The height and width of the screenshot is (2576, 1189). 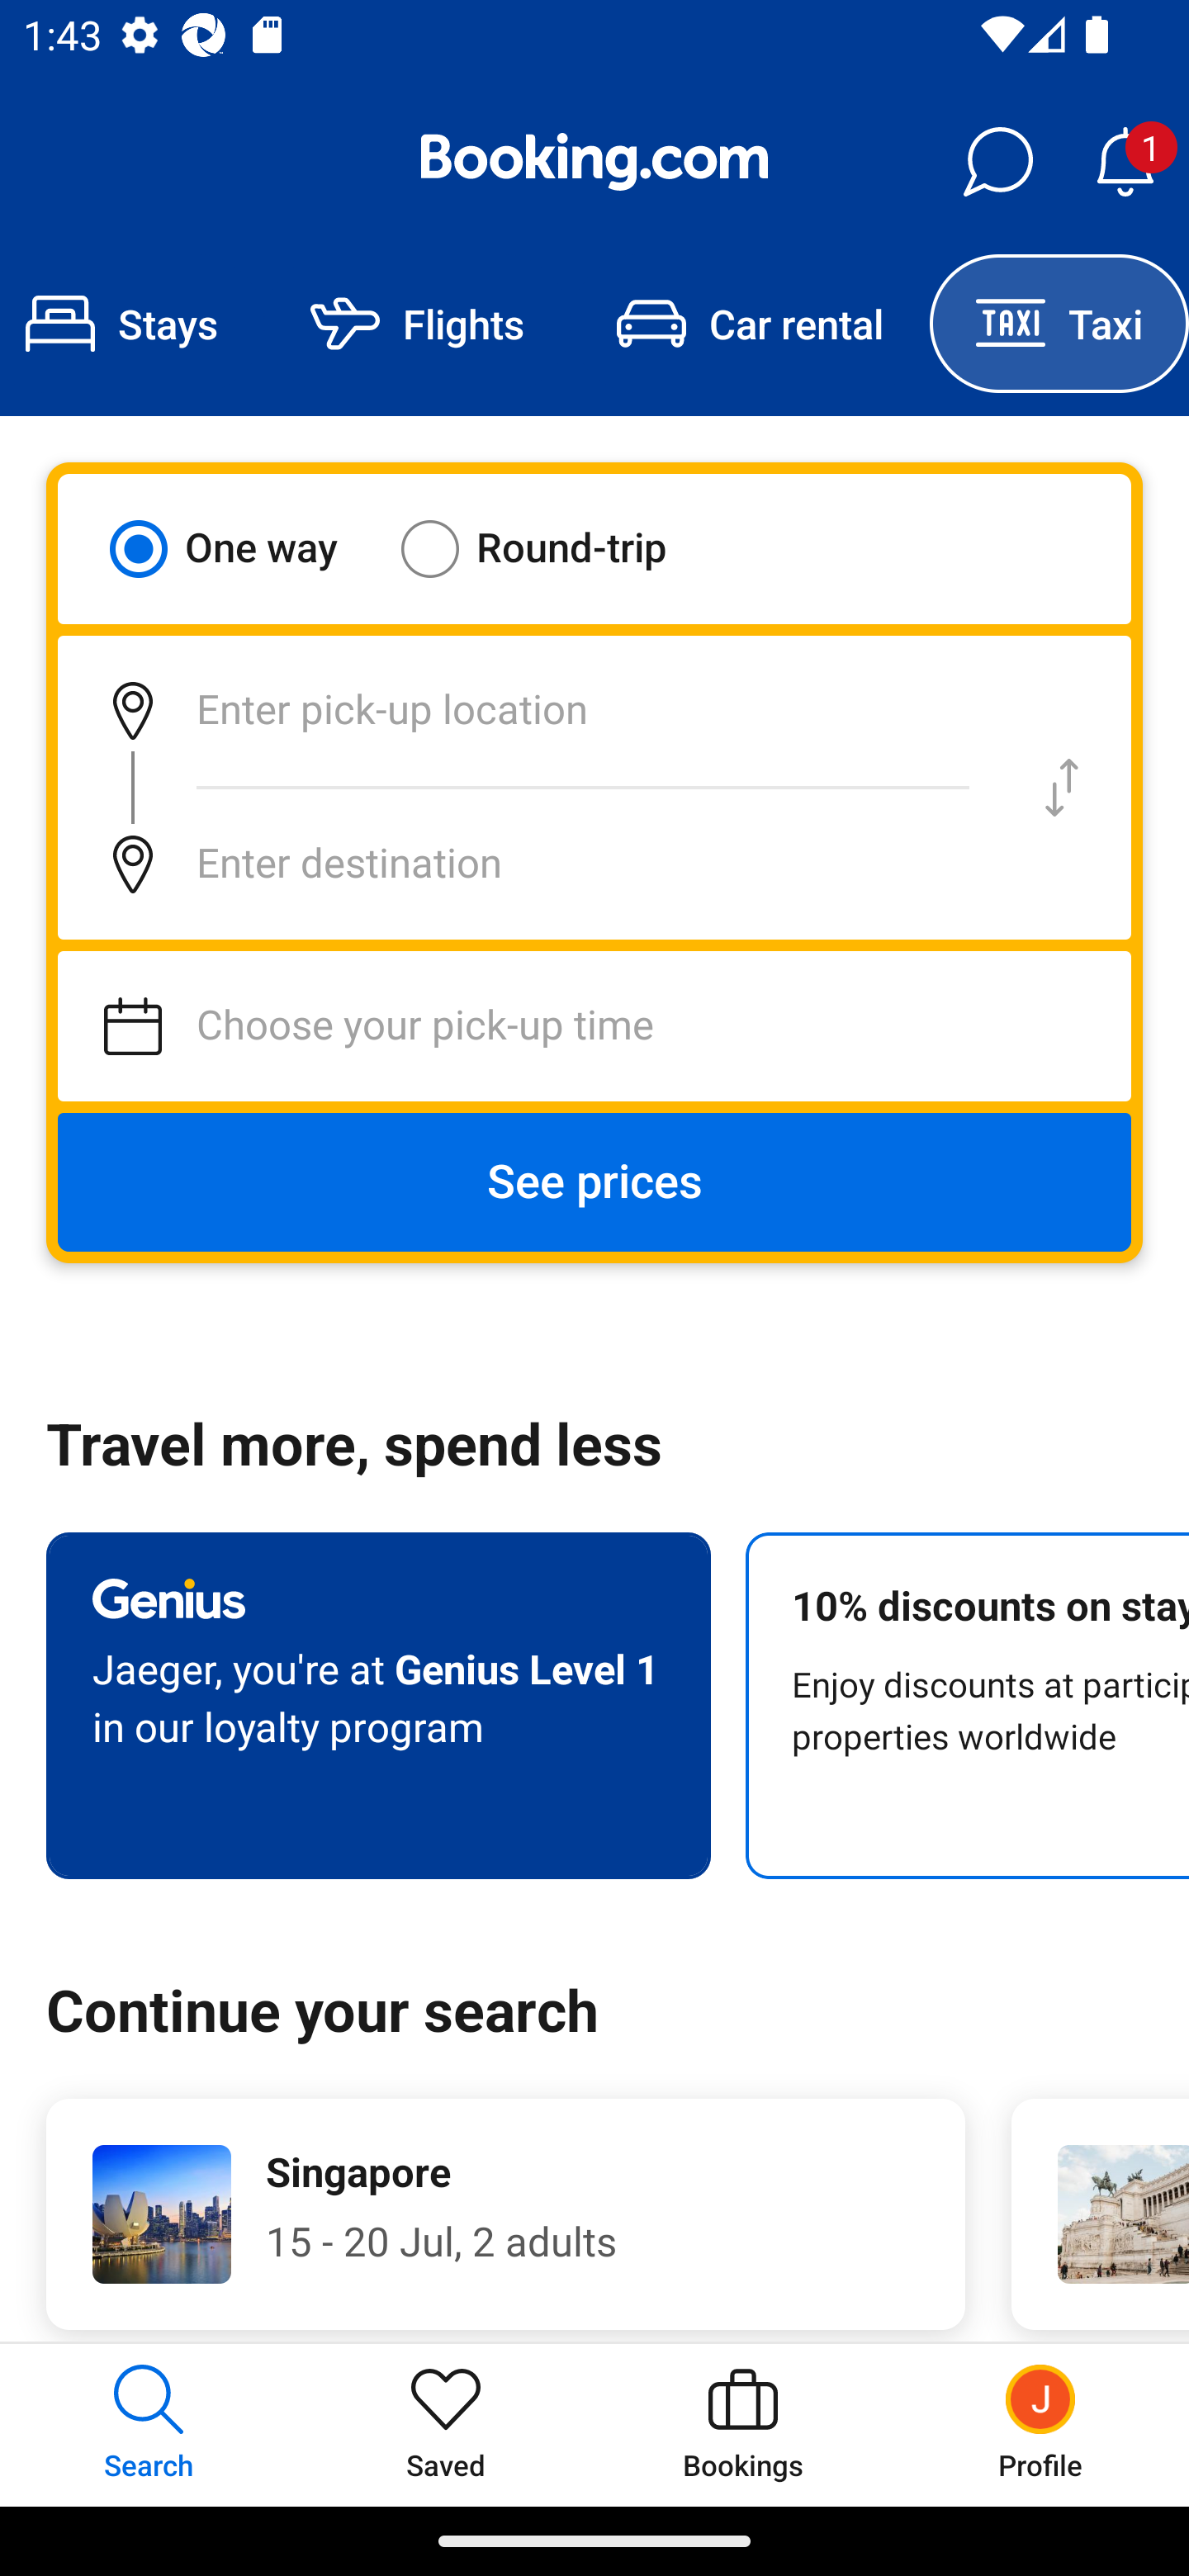 I want to click on Round-trip, so click(x=555, y=548).